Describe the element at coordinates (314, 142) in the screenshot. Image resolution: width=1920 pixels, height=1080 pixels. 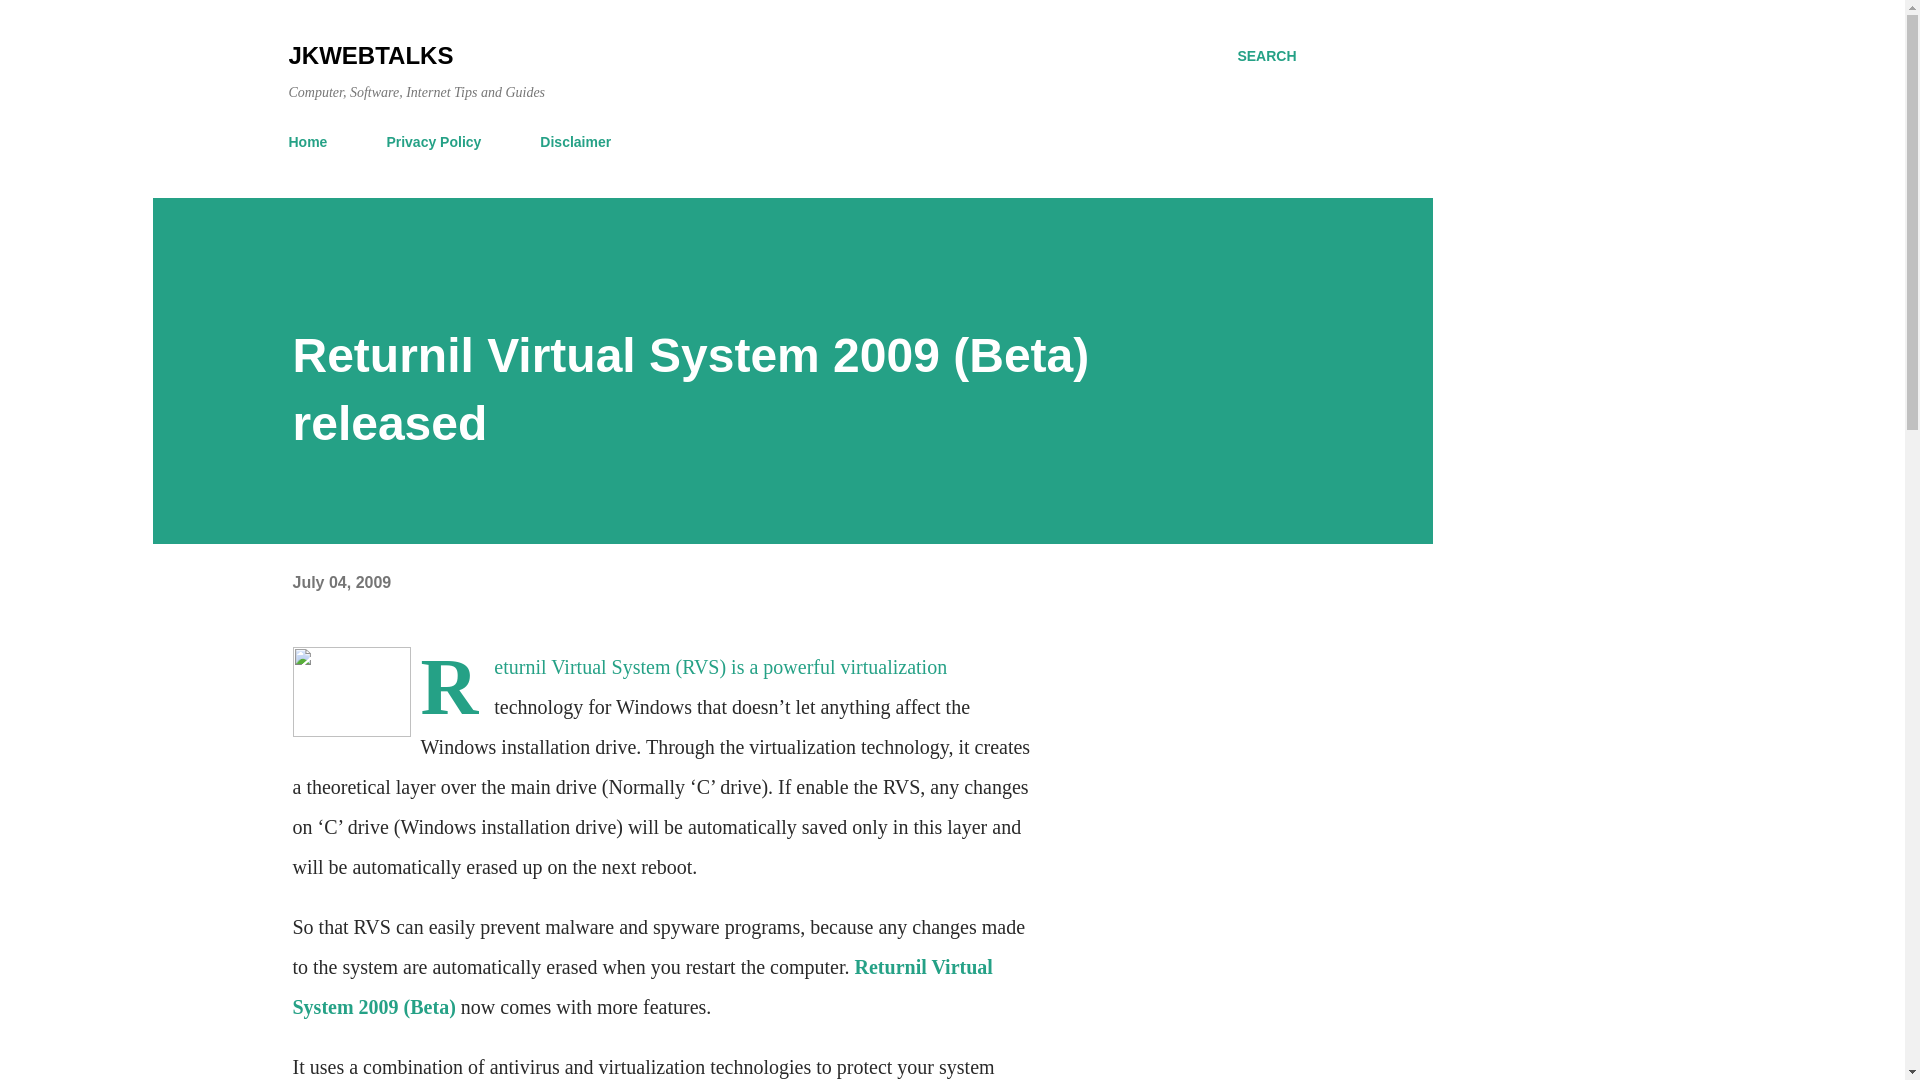
I see `Home` at that location.